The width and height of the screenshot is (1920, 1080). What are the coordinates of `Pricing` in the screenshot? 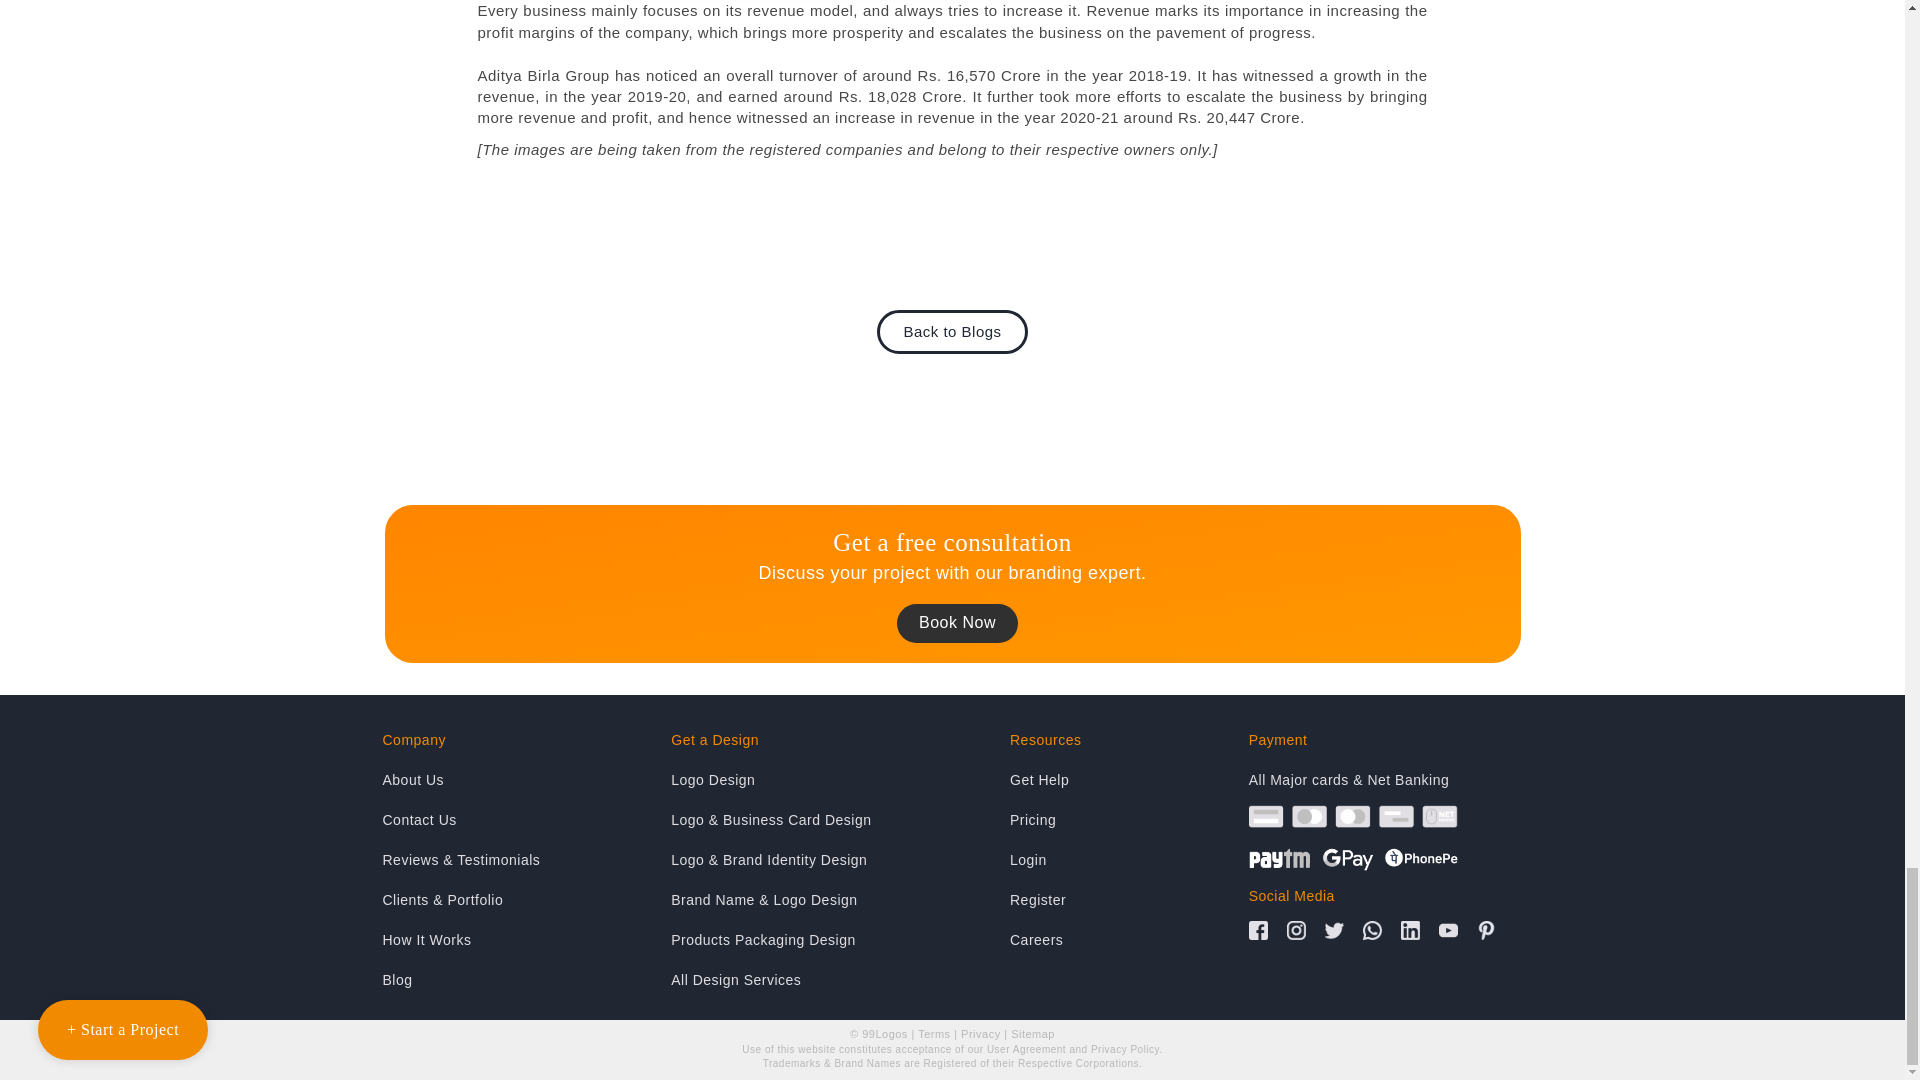 It's located at (1122, 819).